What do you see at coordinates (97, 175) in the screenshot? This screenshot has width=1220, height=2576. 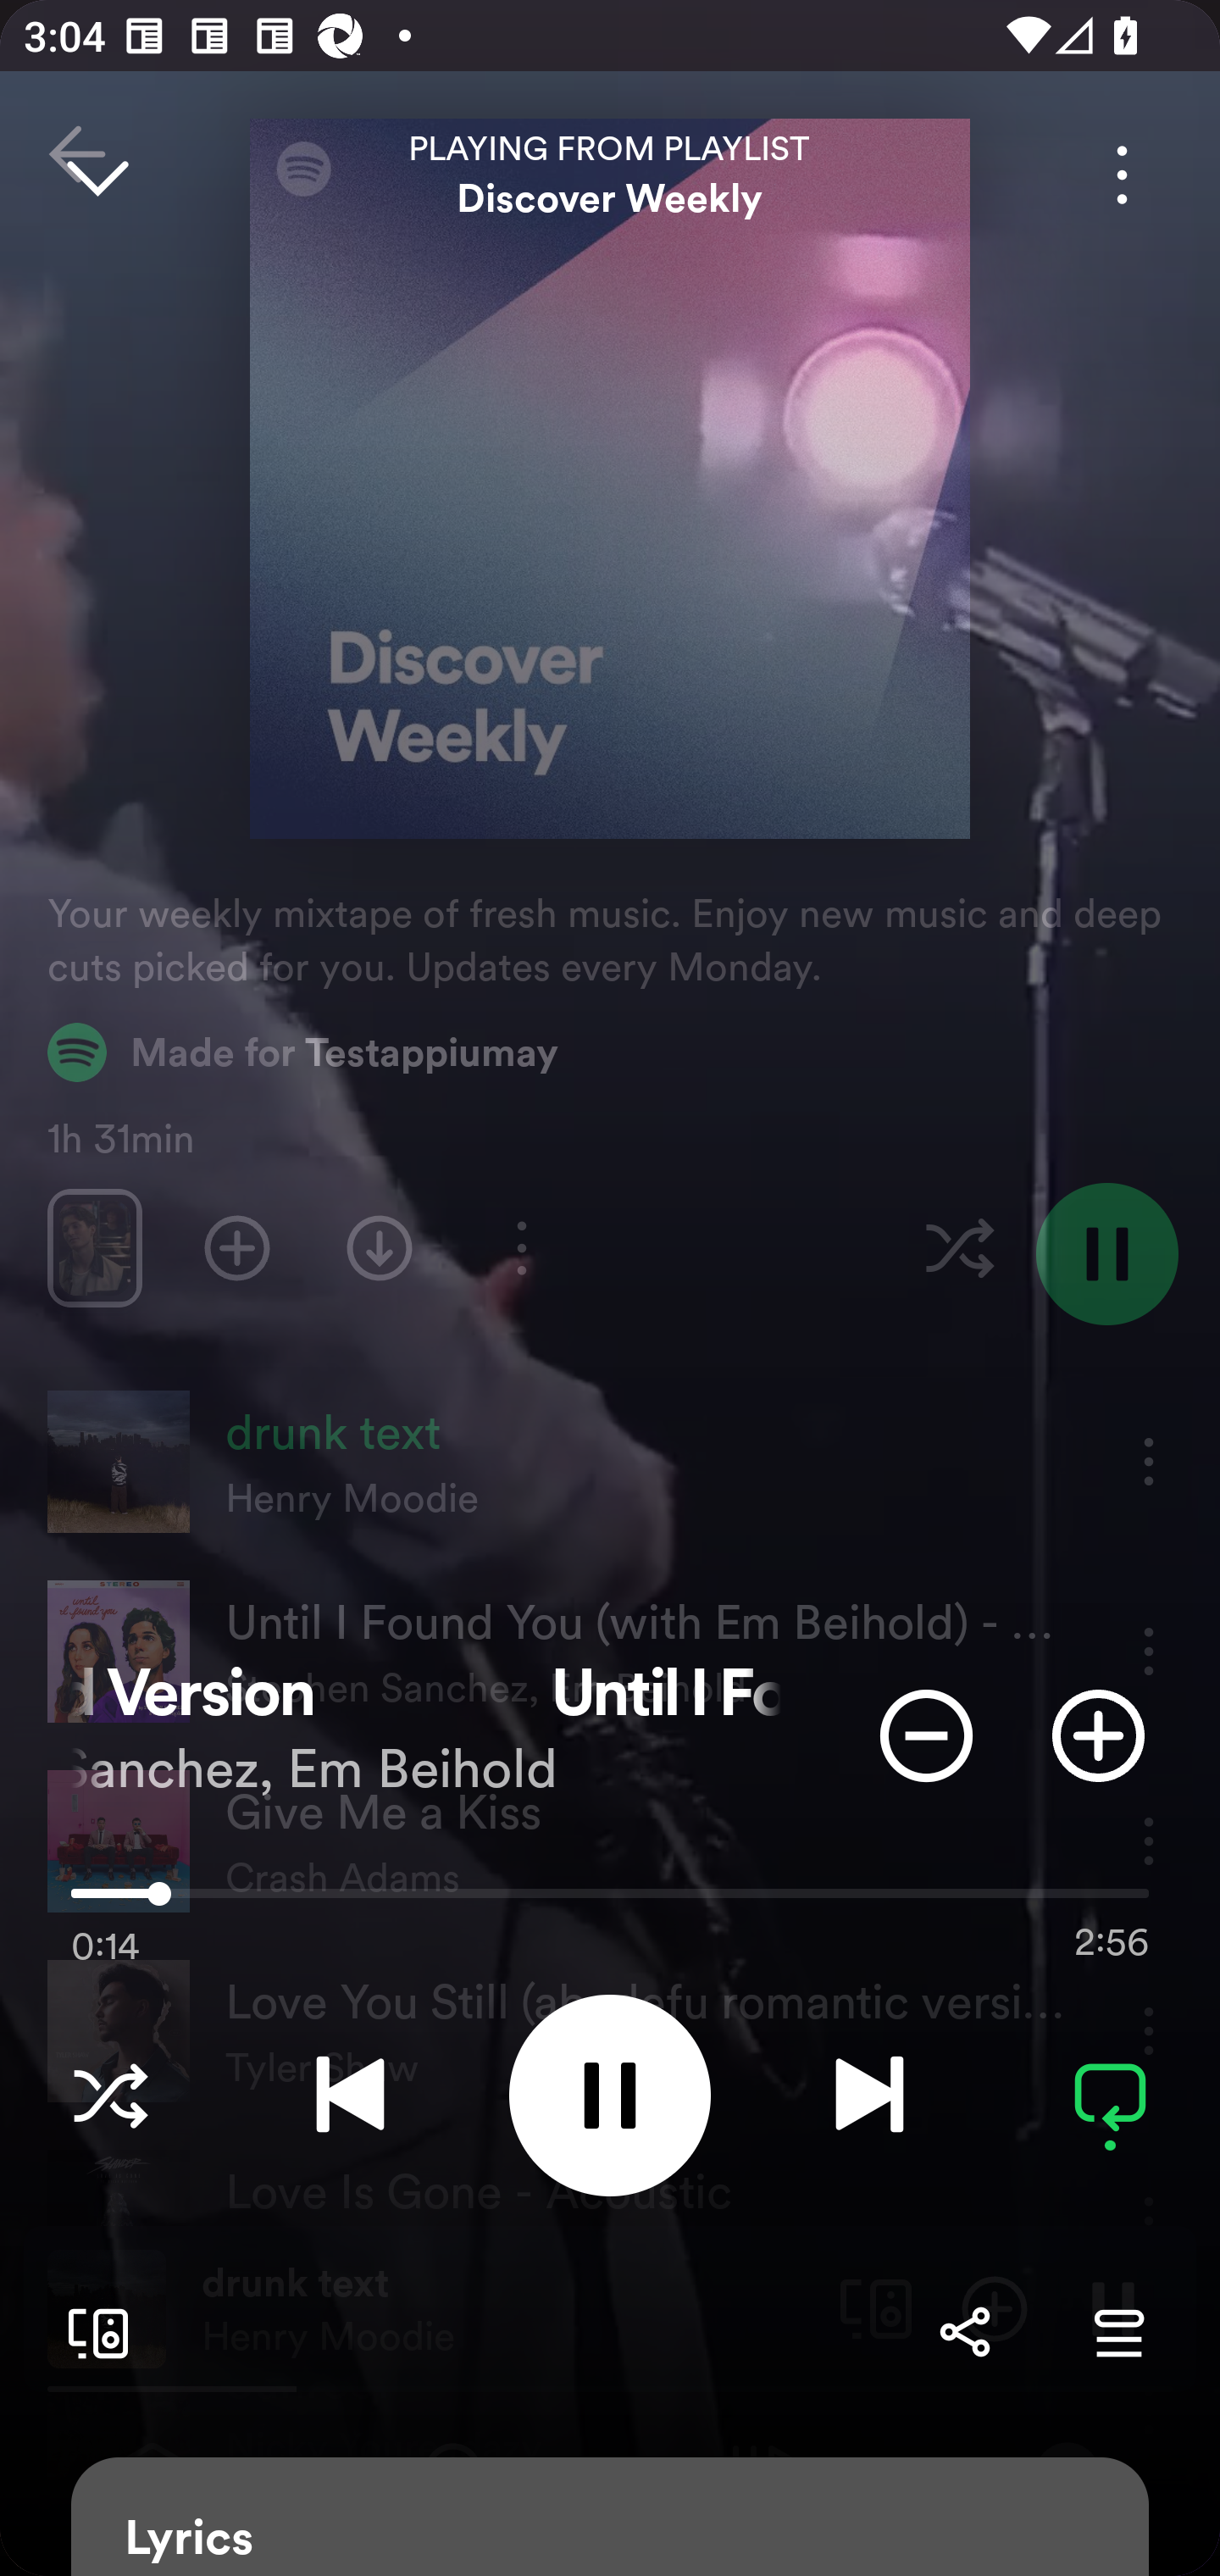 I see `Close` at bounding box center [97, 175].